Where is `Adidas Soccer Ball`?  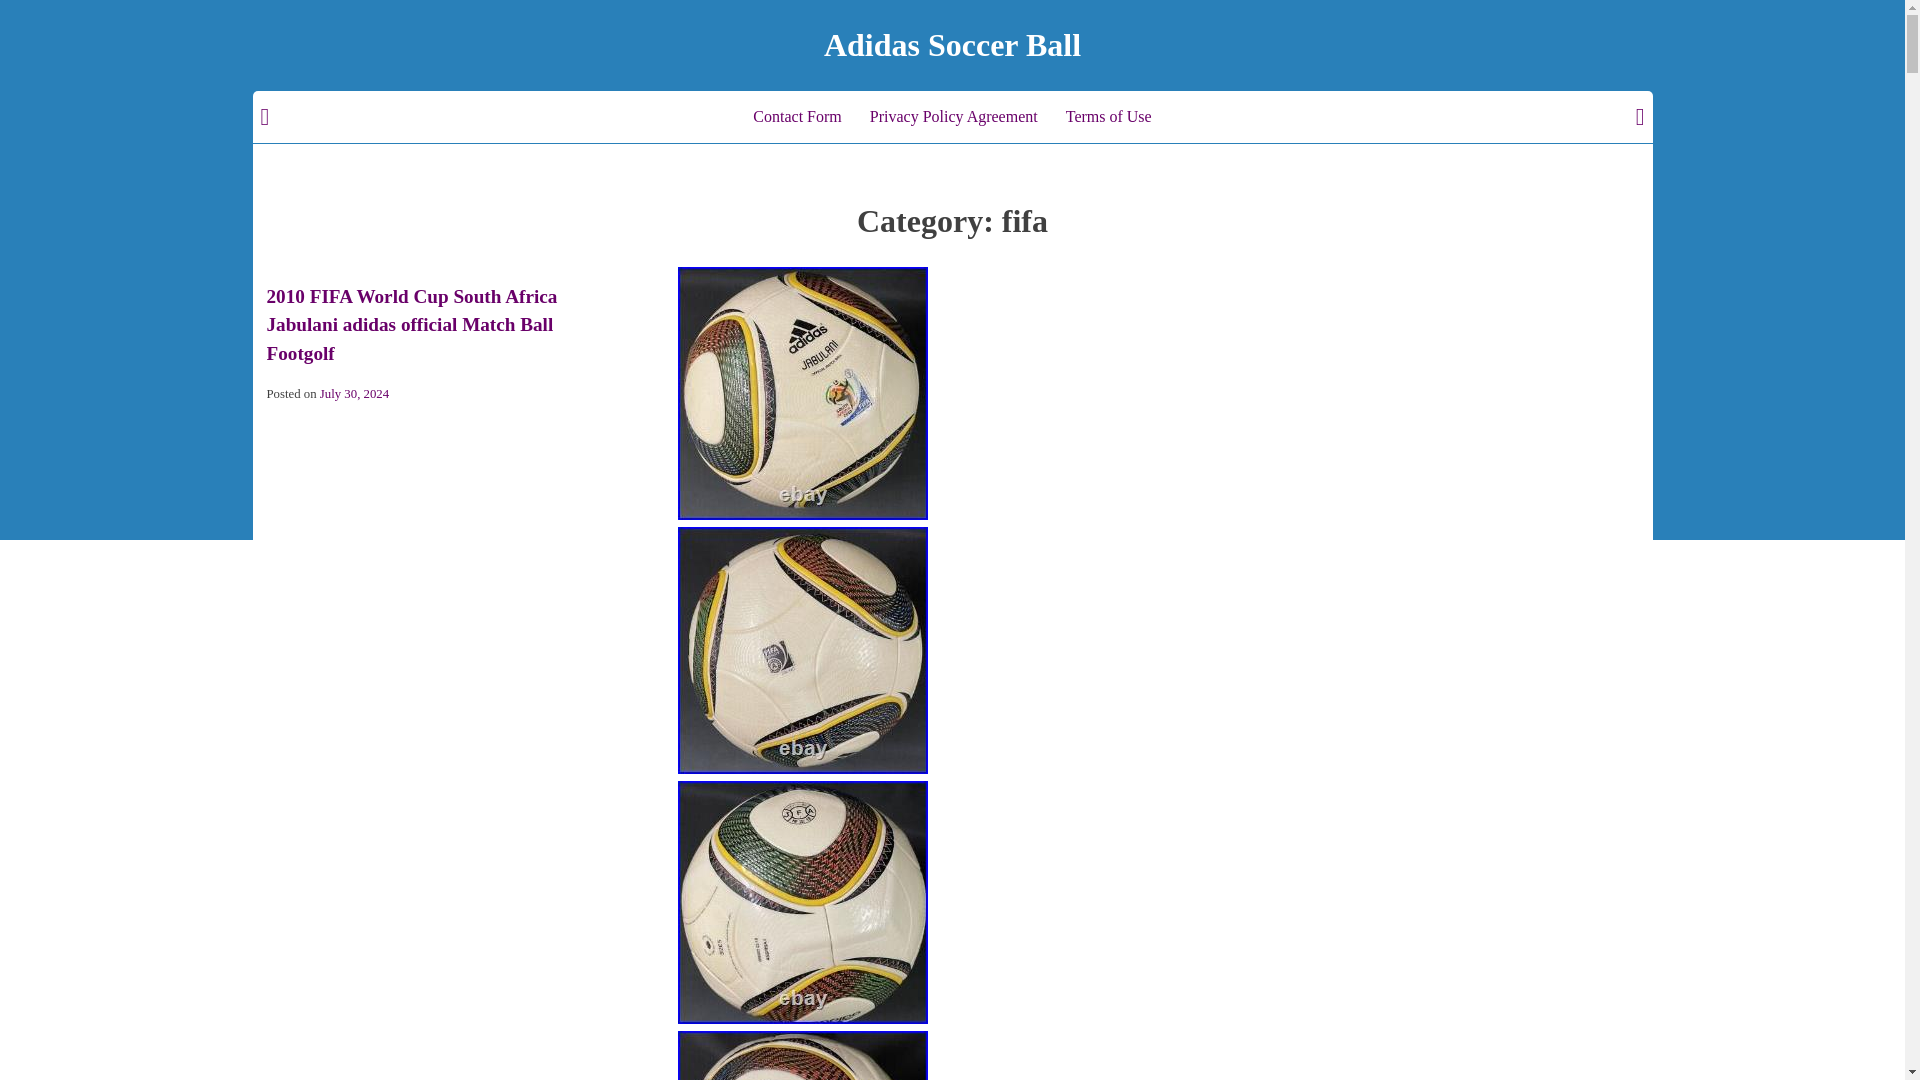
Adidas Soccer Ball is located at coordinates (952, 44).